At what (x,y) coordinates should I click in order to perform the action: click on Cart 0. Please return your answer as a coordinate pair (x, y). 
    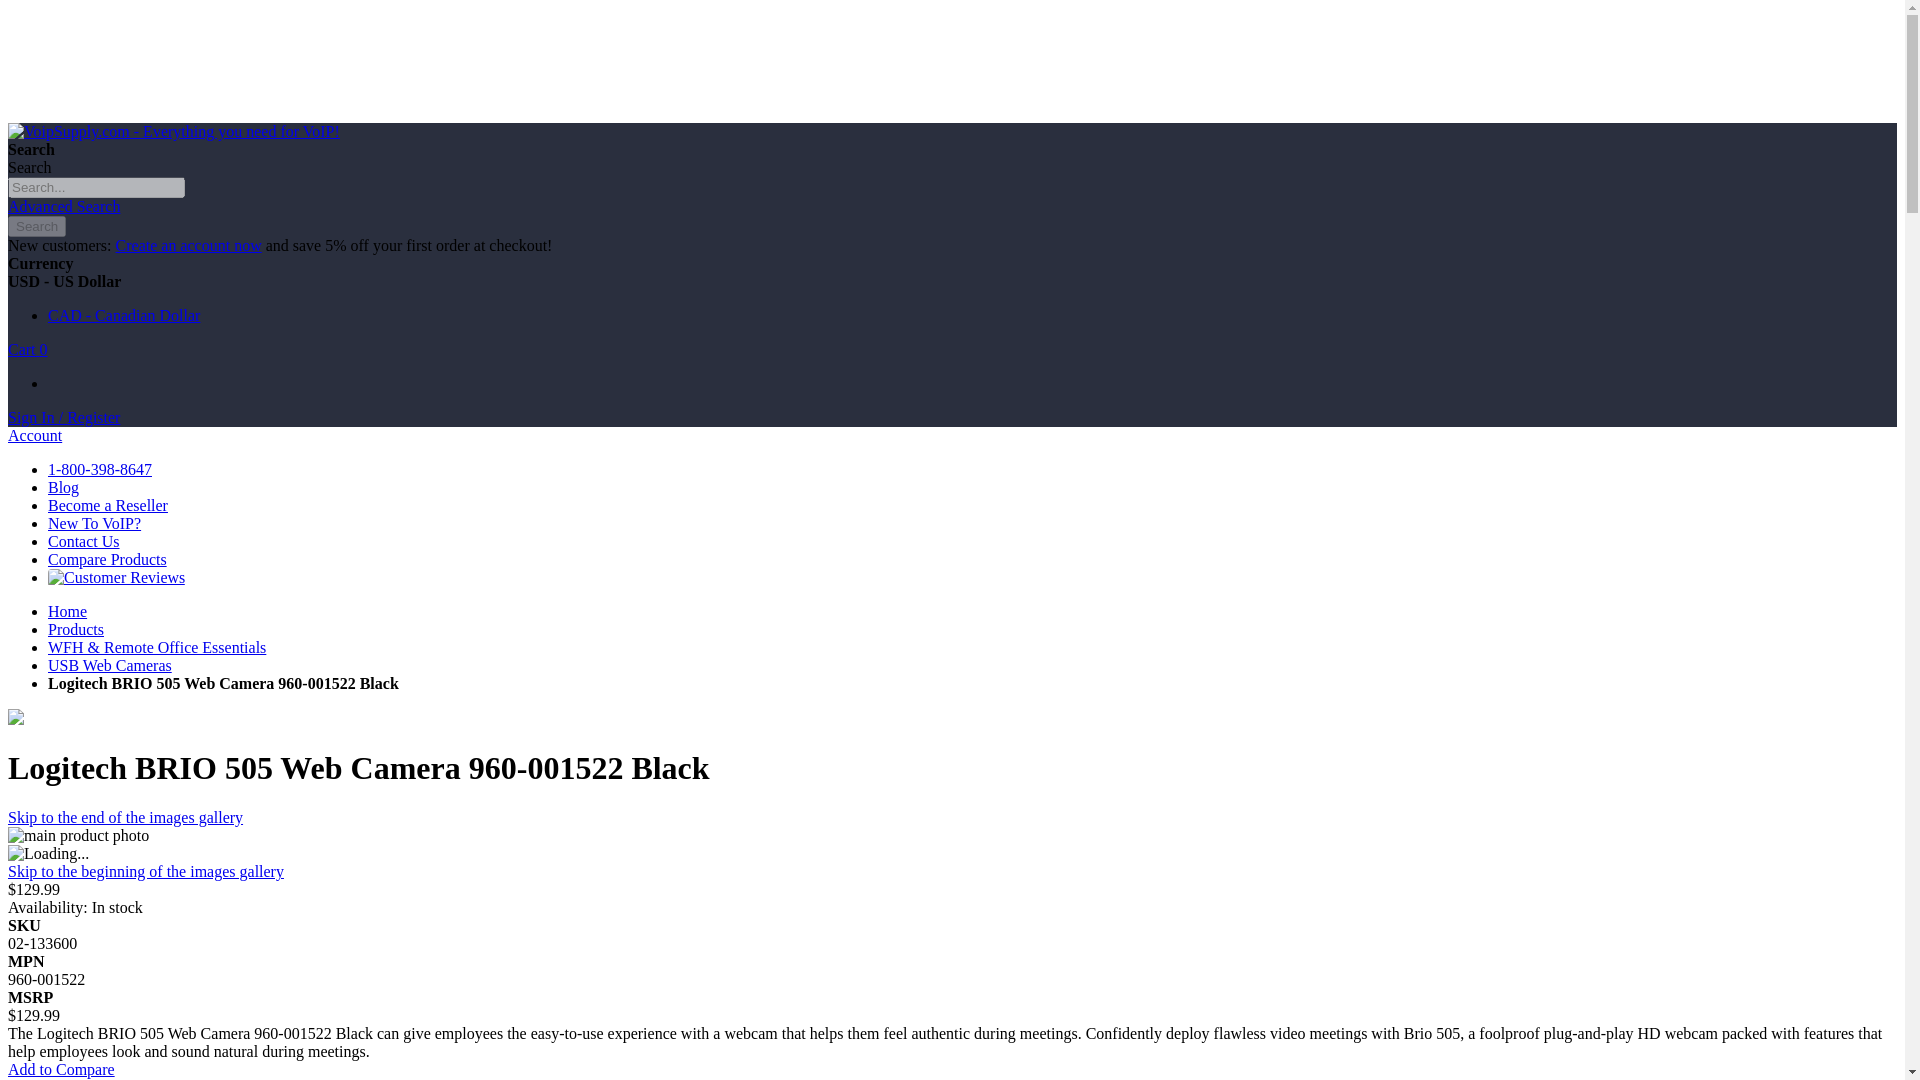
    Looking at the image, I should click on (28, 349).